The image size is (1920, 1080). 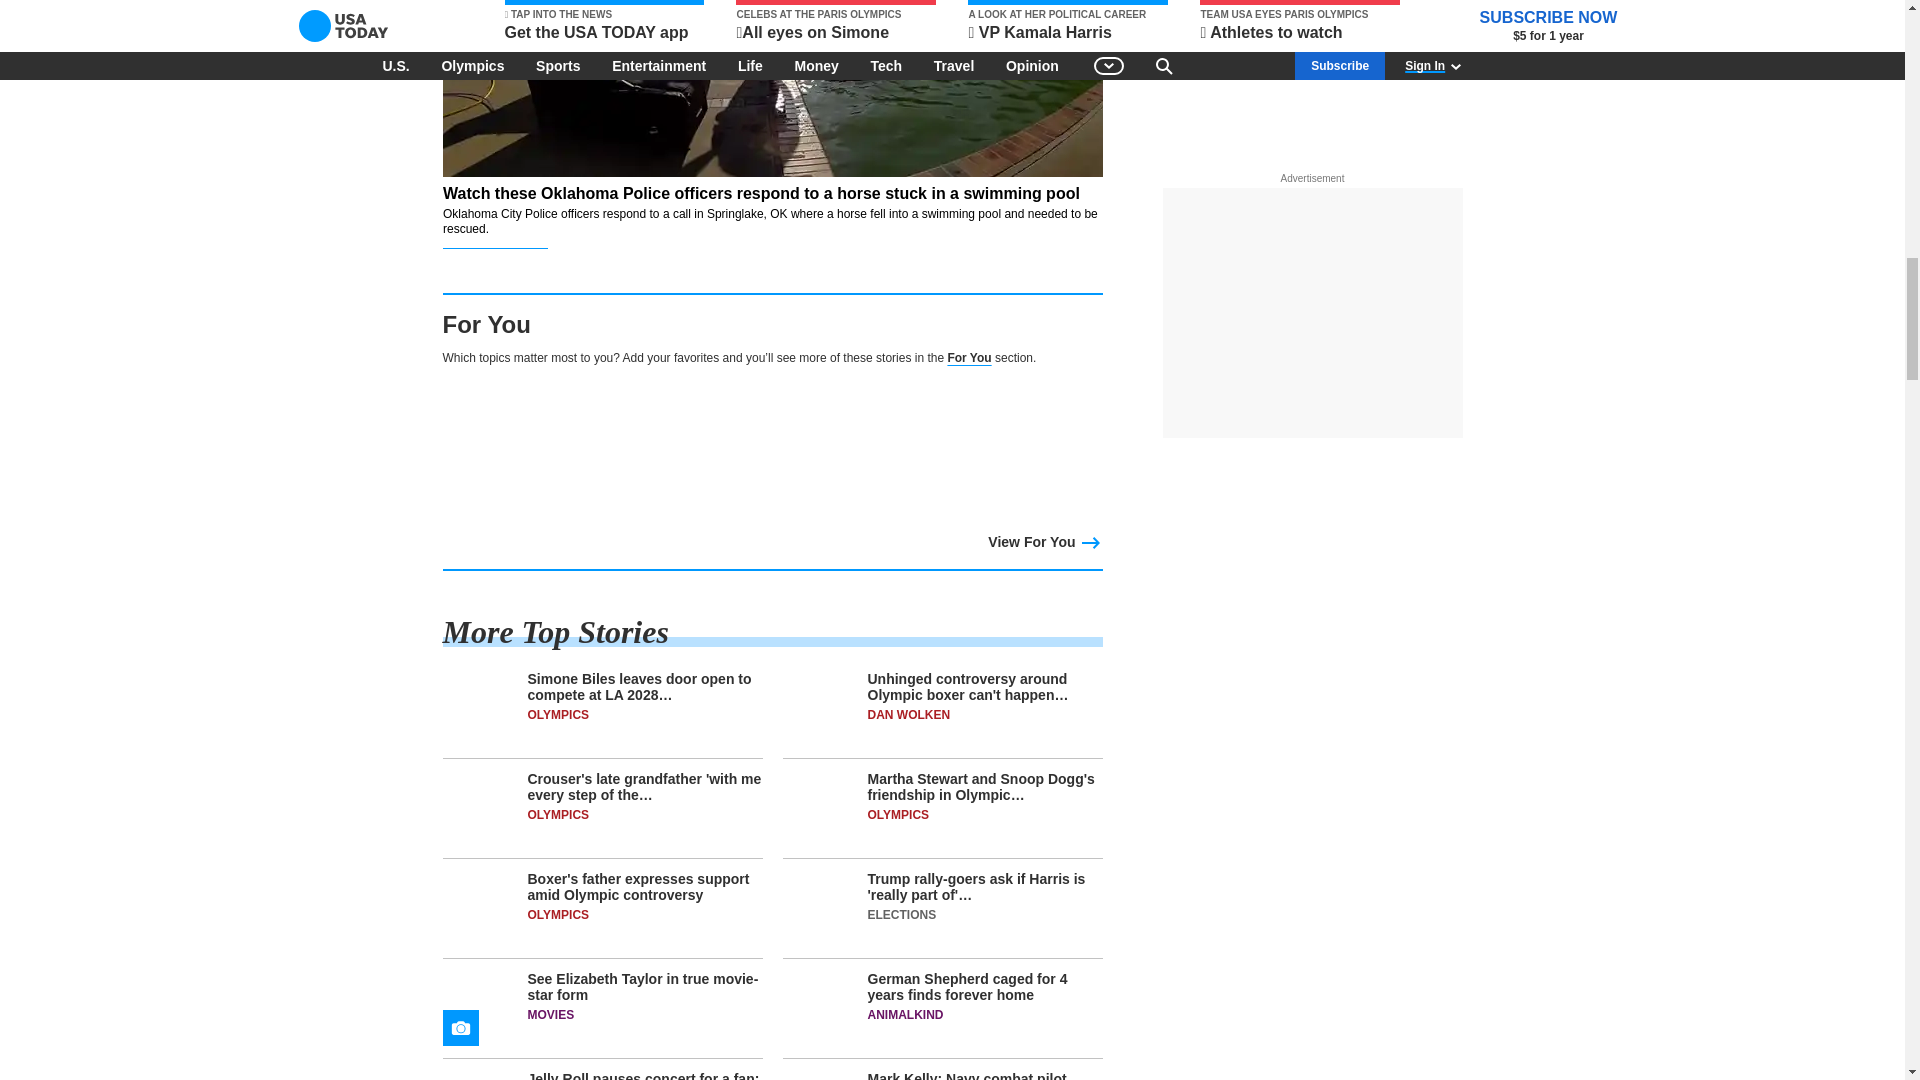 What do you see at coordinates (942, 714) in the screenshot?
I see `Unhinged controversy around Olympic boxer can't happen again` at bounding box center [942, 714].